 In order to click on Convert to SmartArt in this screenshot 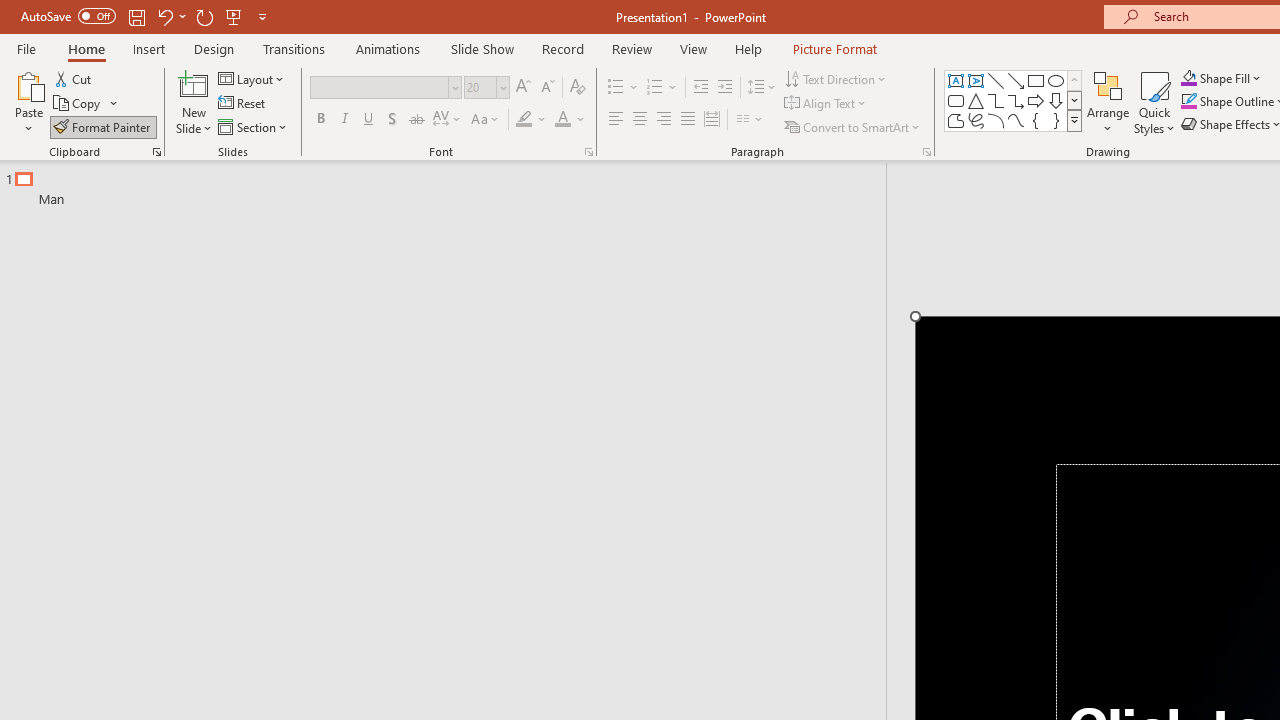, I will do `click(853, 126)`.